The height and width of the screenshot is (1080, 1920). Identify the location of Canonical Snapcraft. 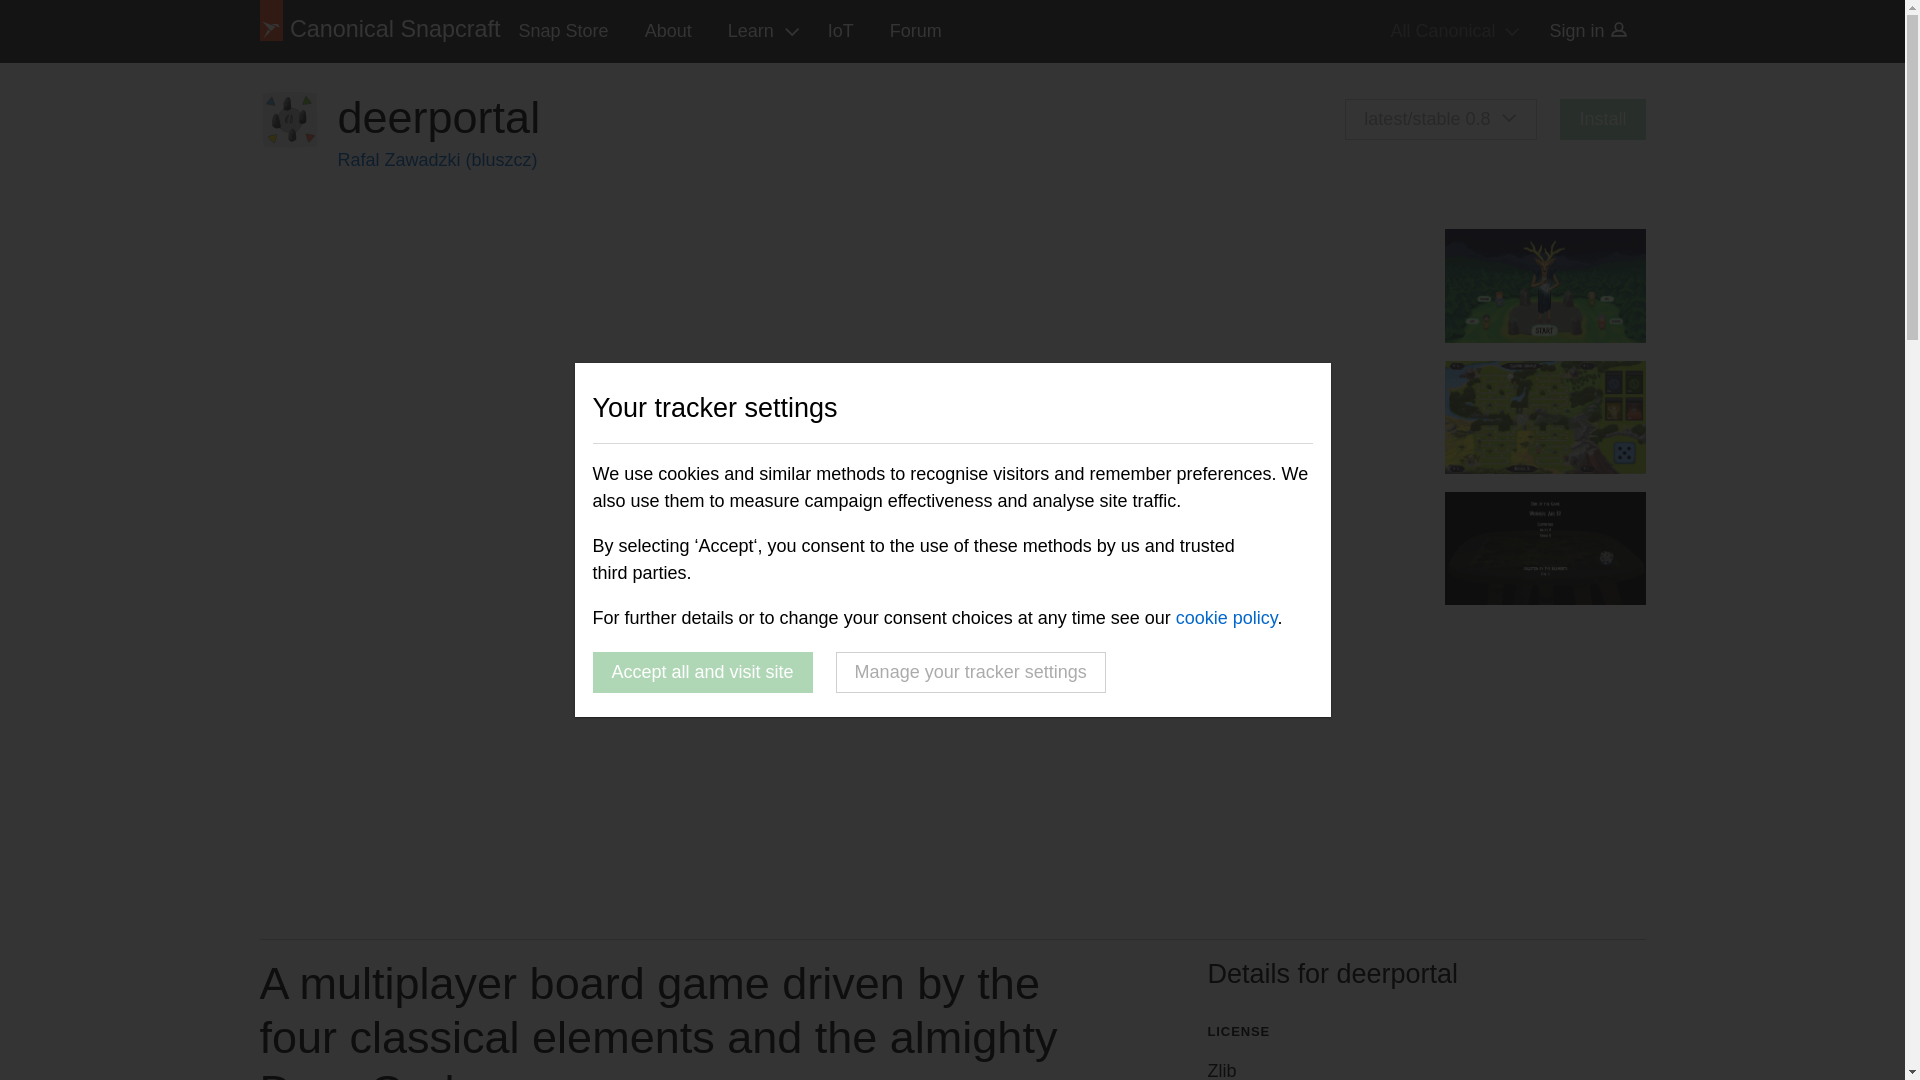
(380, 31).